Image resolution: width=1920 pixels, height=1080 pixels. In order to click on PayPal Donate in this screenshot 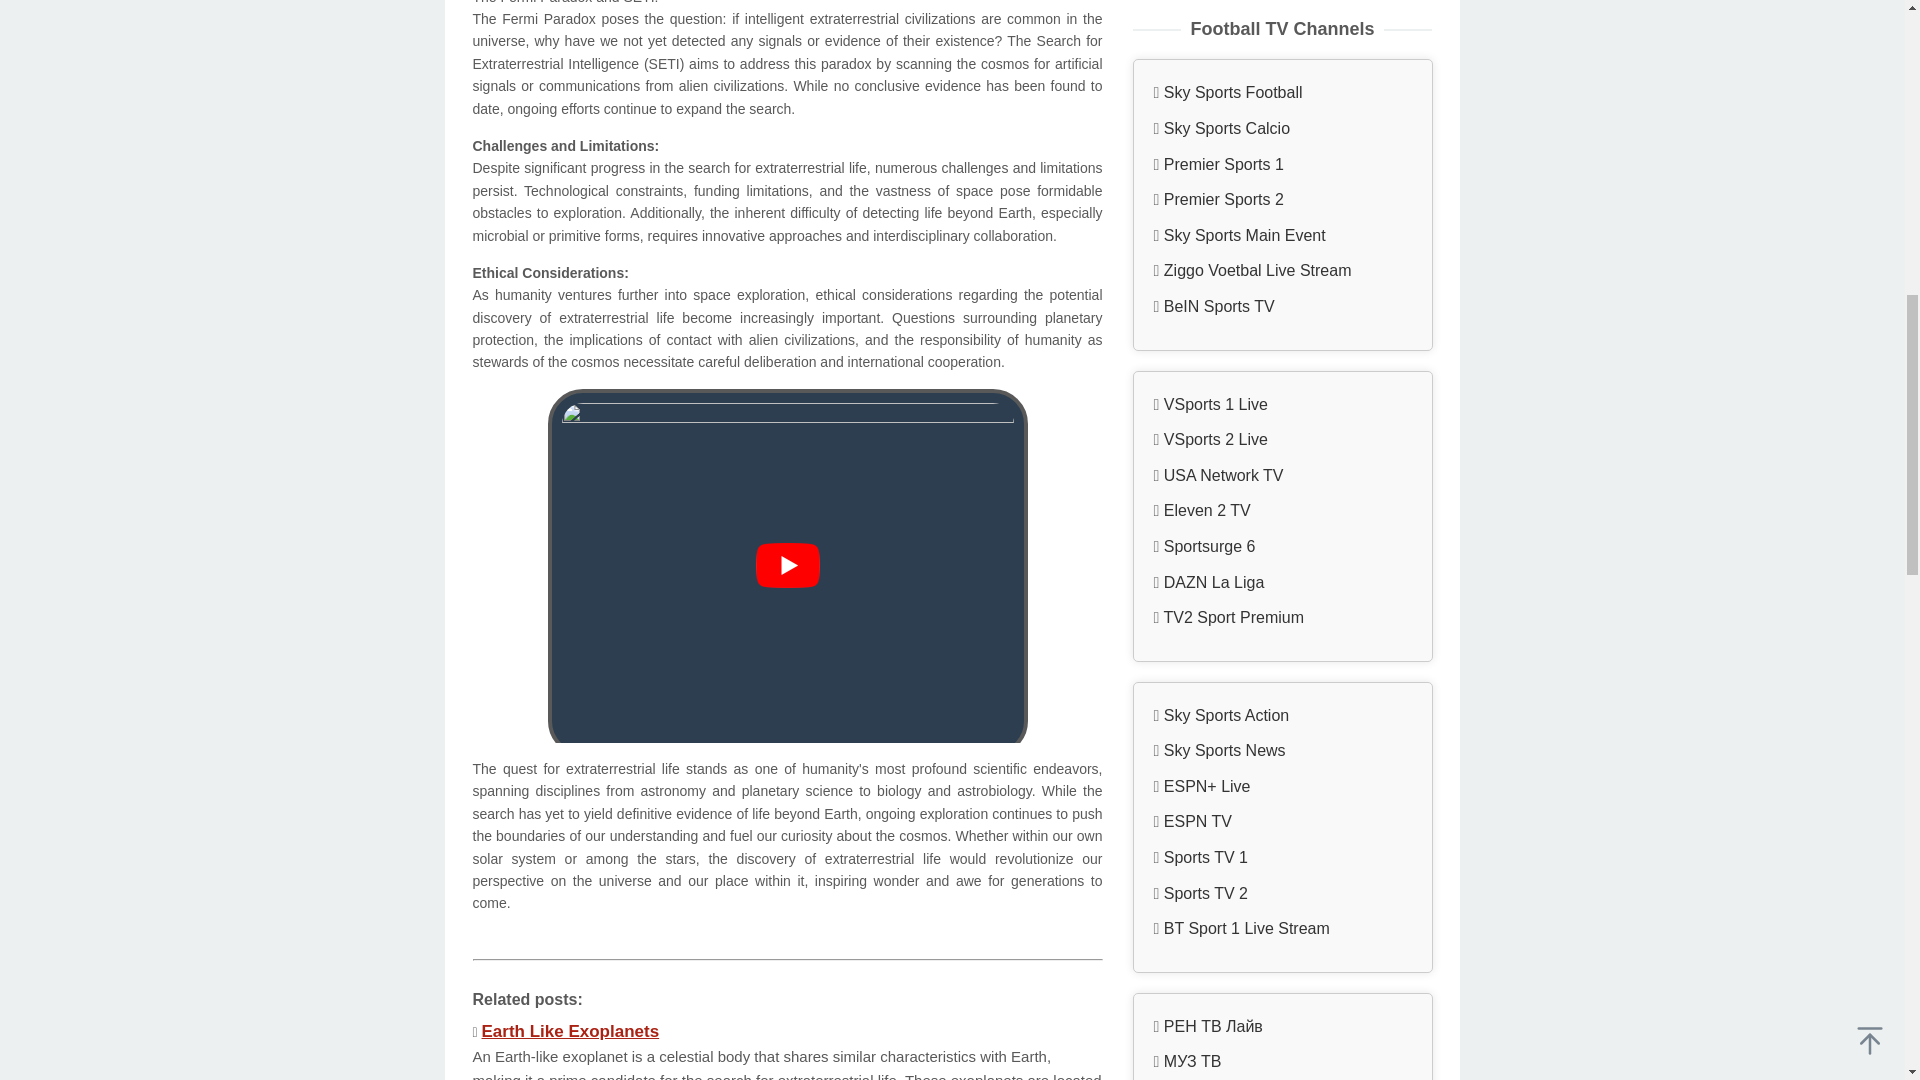, I will do `click(1282, 606)`.